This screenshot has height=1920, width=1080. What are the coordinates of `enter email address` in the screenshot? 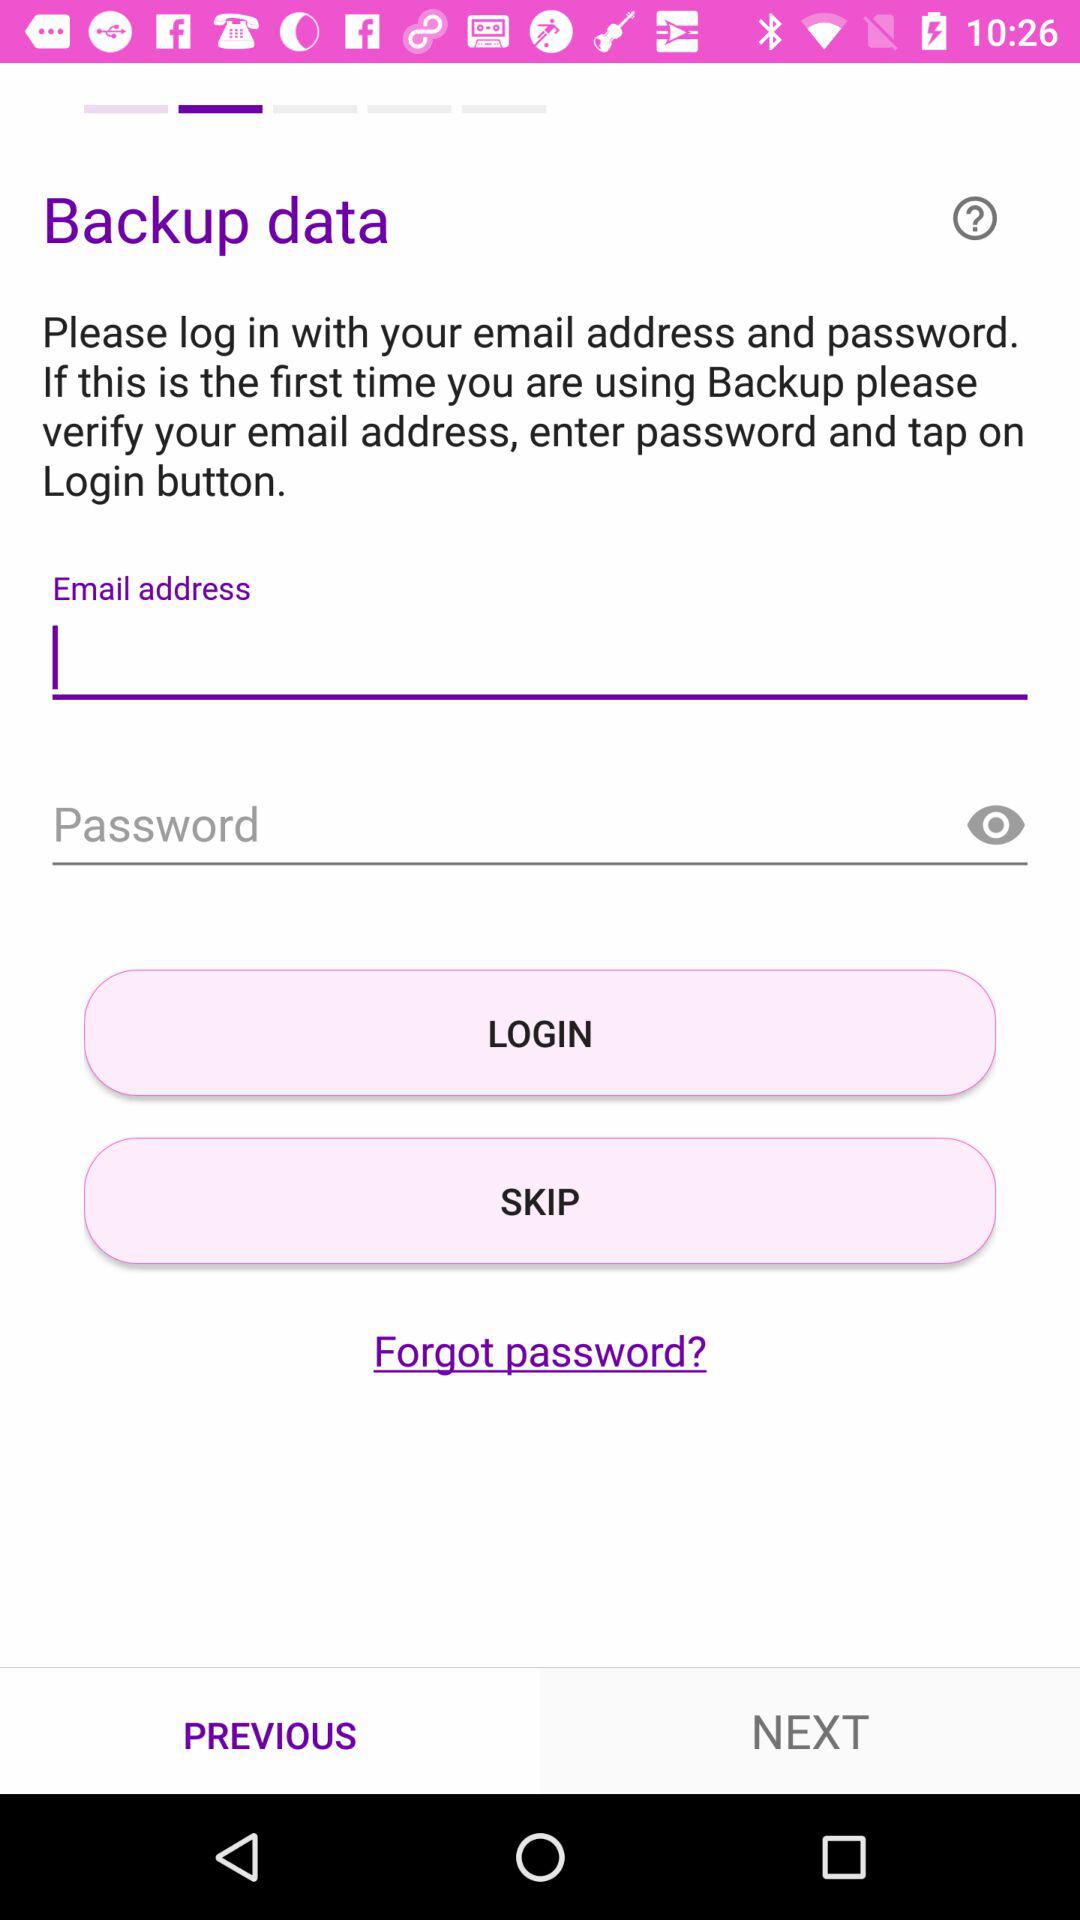 It's located at (540, 658).